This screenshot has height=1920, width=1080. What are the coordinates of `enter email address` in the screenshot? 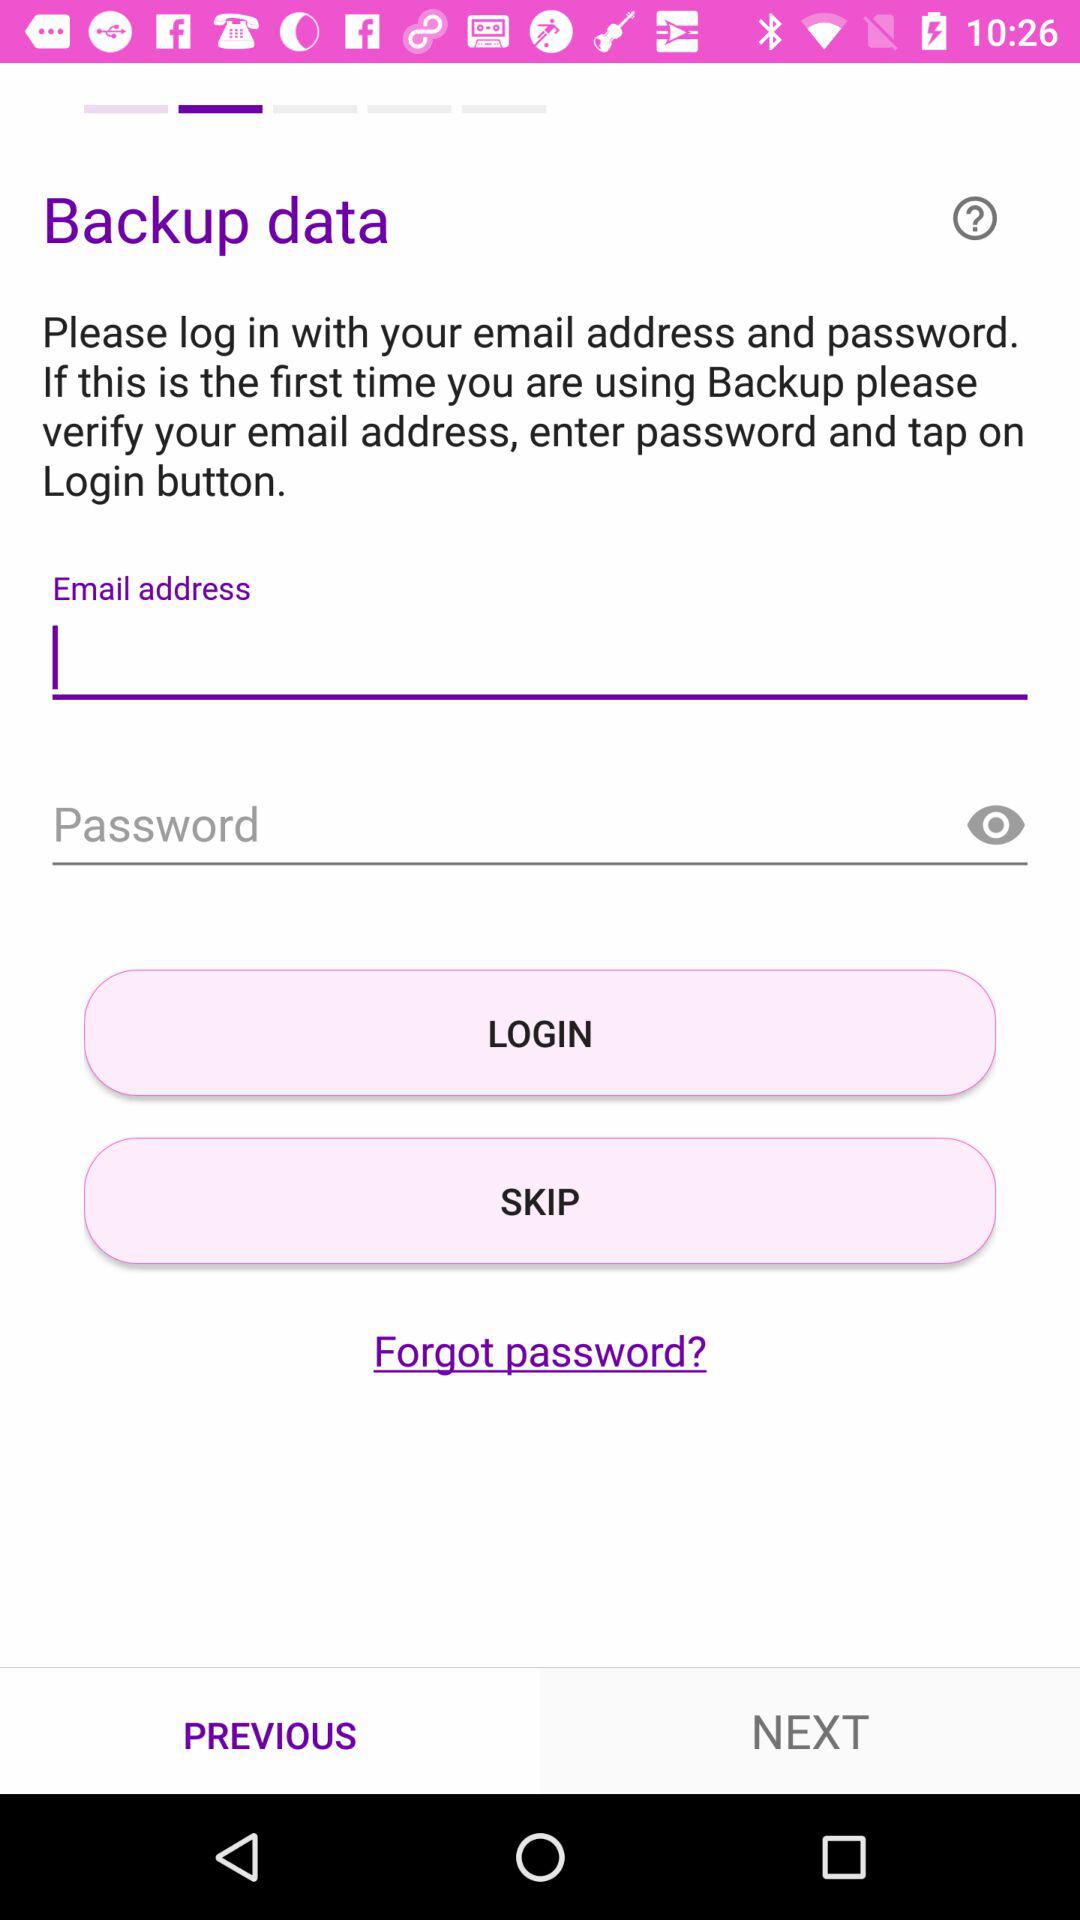 It's located at (540, 658).